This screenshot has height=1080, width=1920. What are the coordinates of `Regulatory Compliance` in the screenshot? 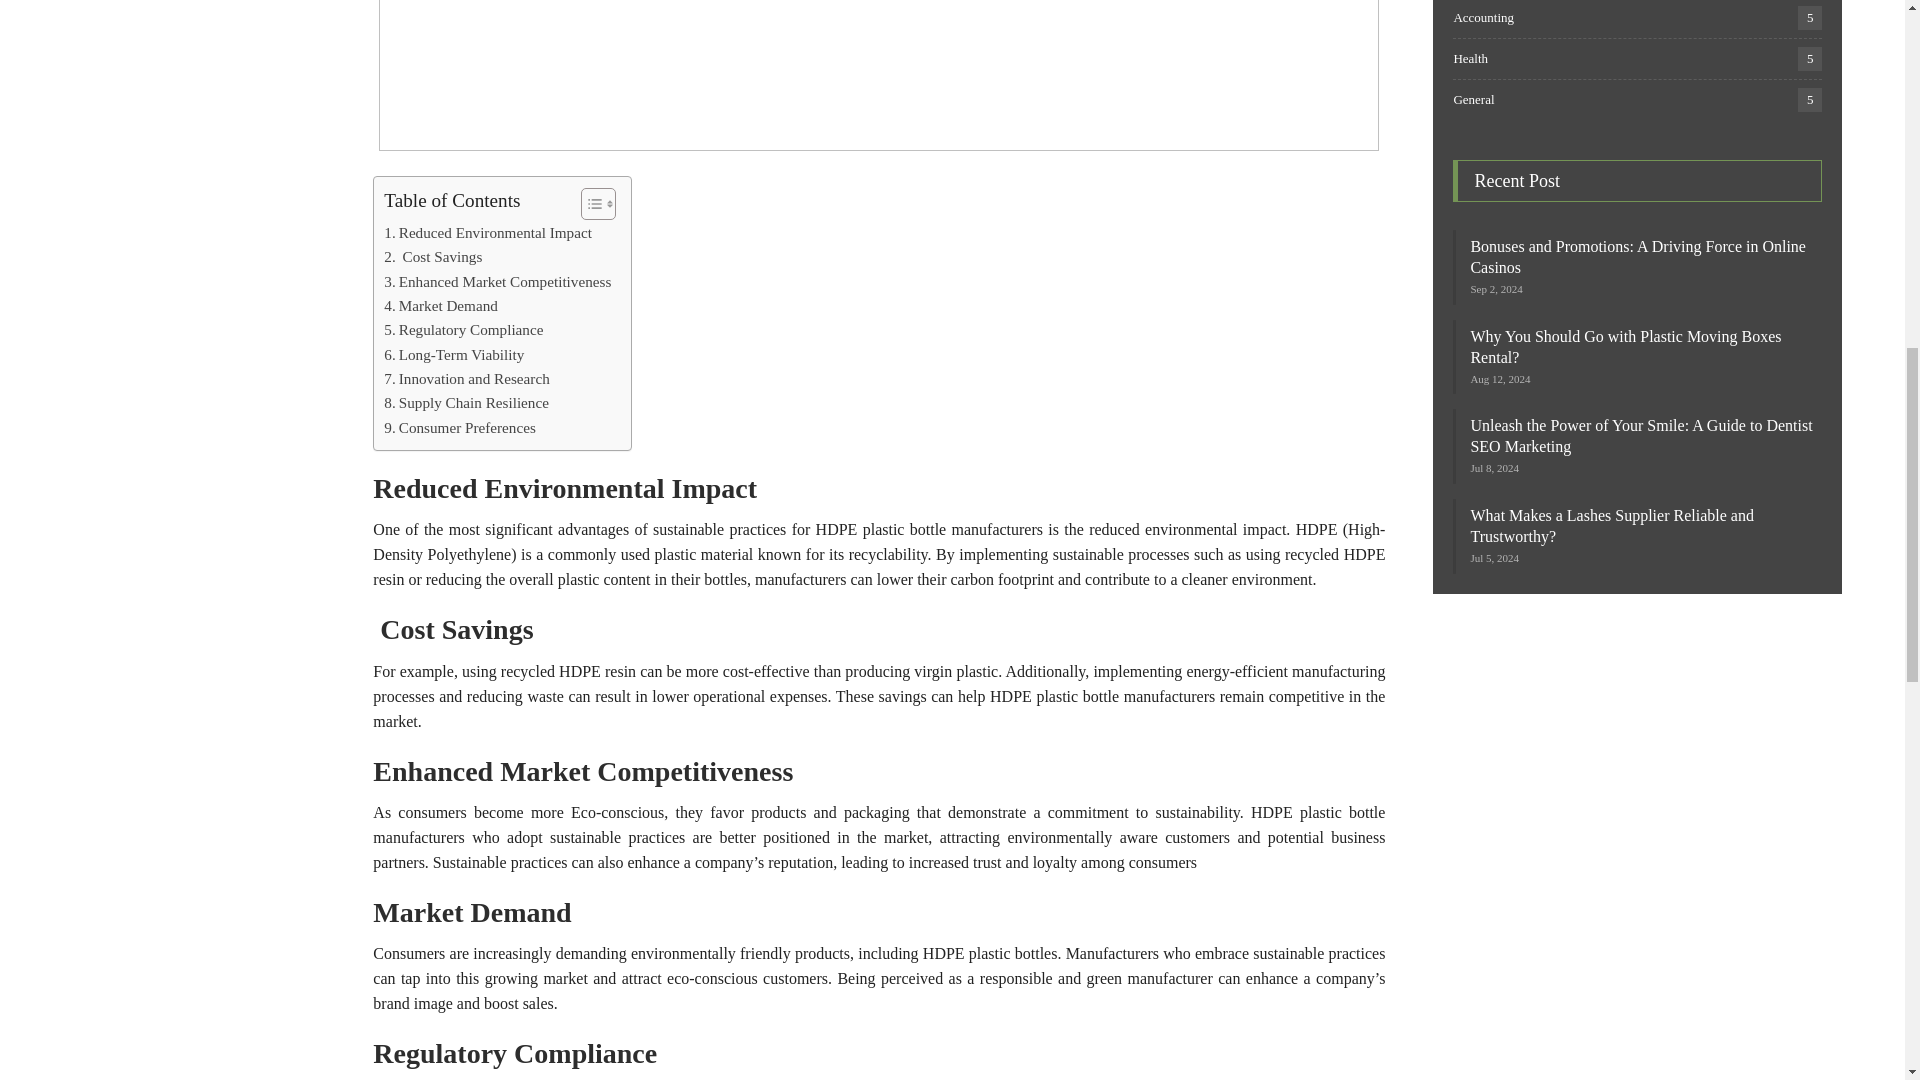 It's located at (464, 330).